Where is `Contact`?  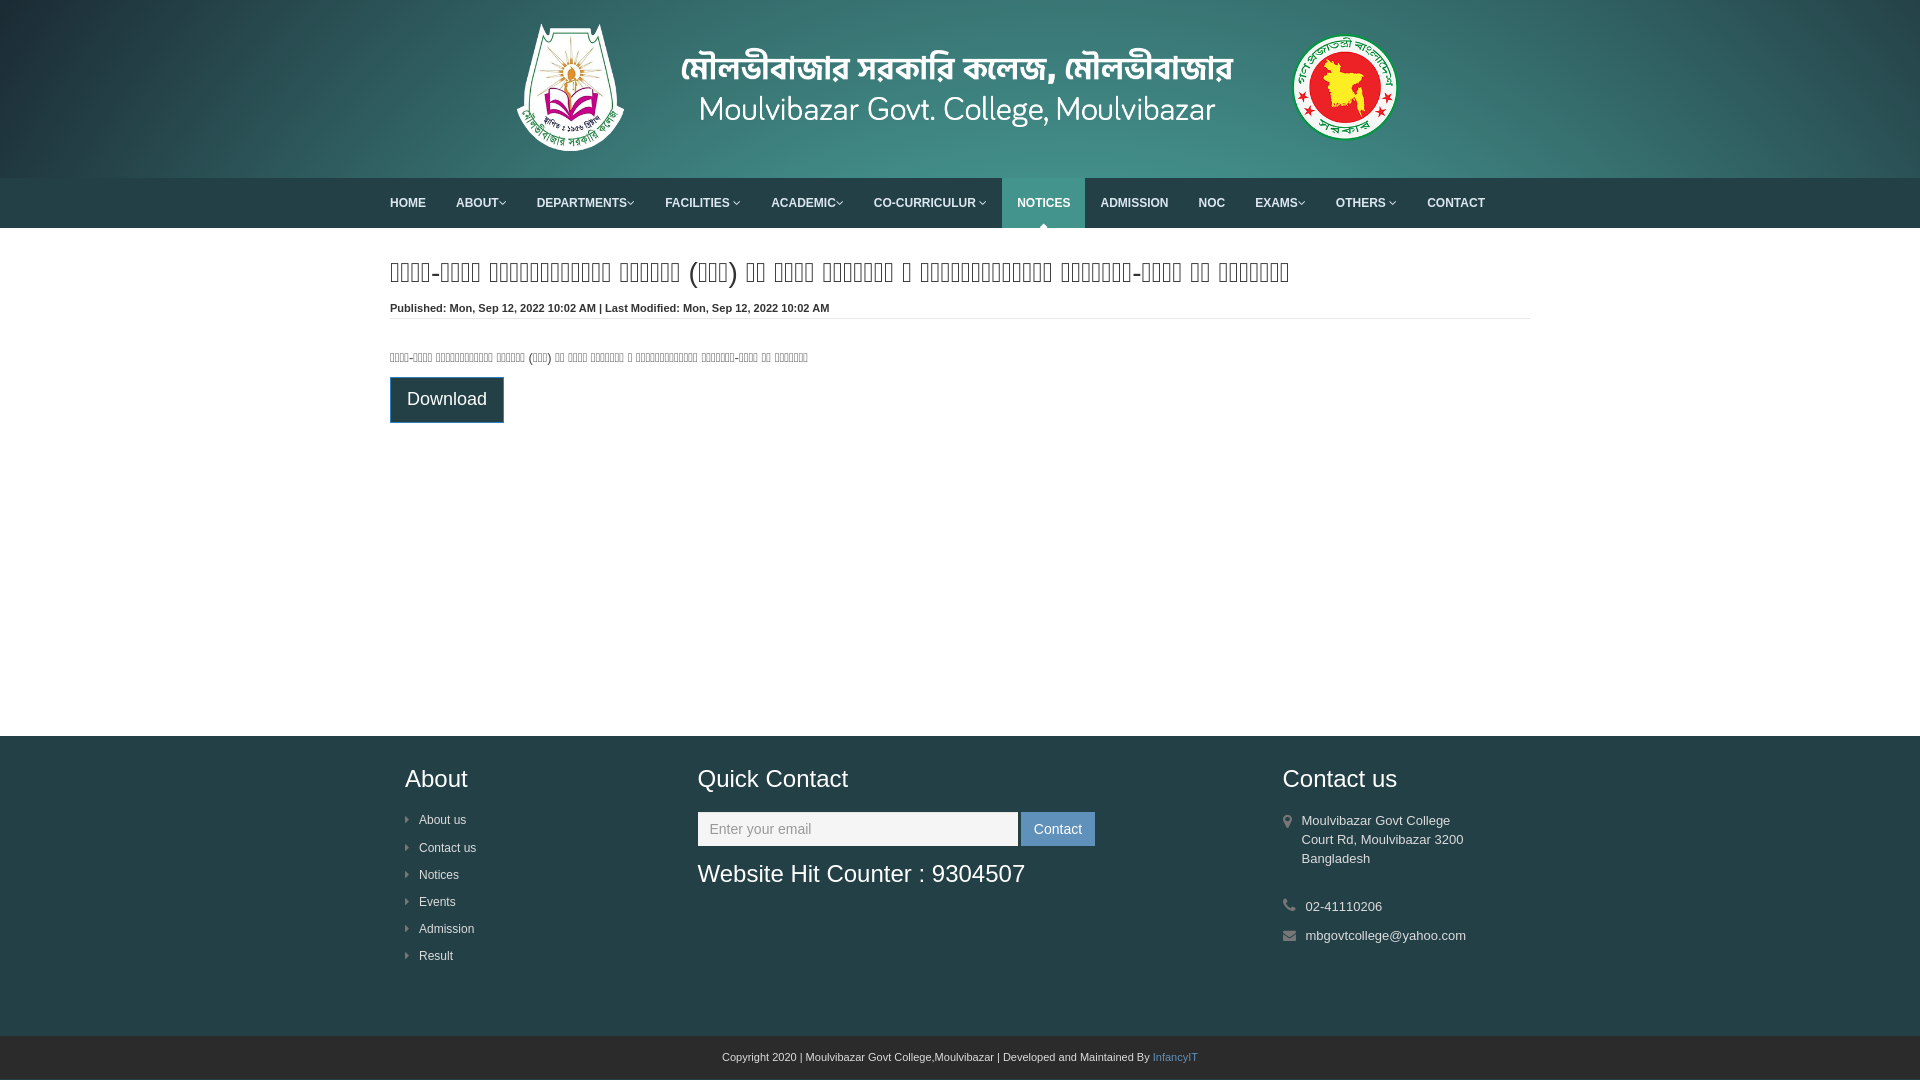 Contact is located at coordinates (1058, 829).